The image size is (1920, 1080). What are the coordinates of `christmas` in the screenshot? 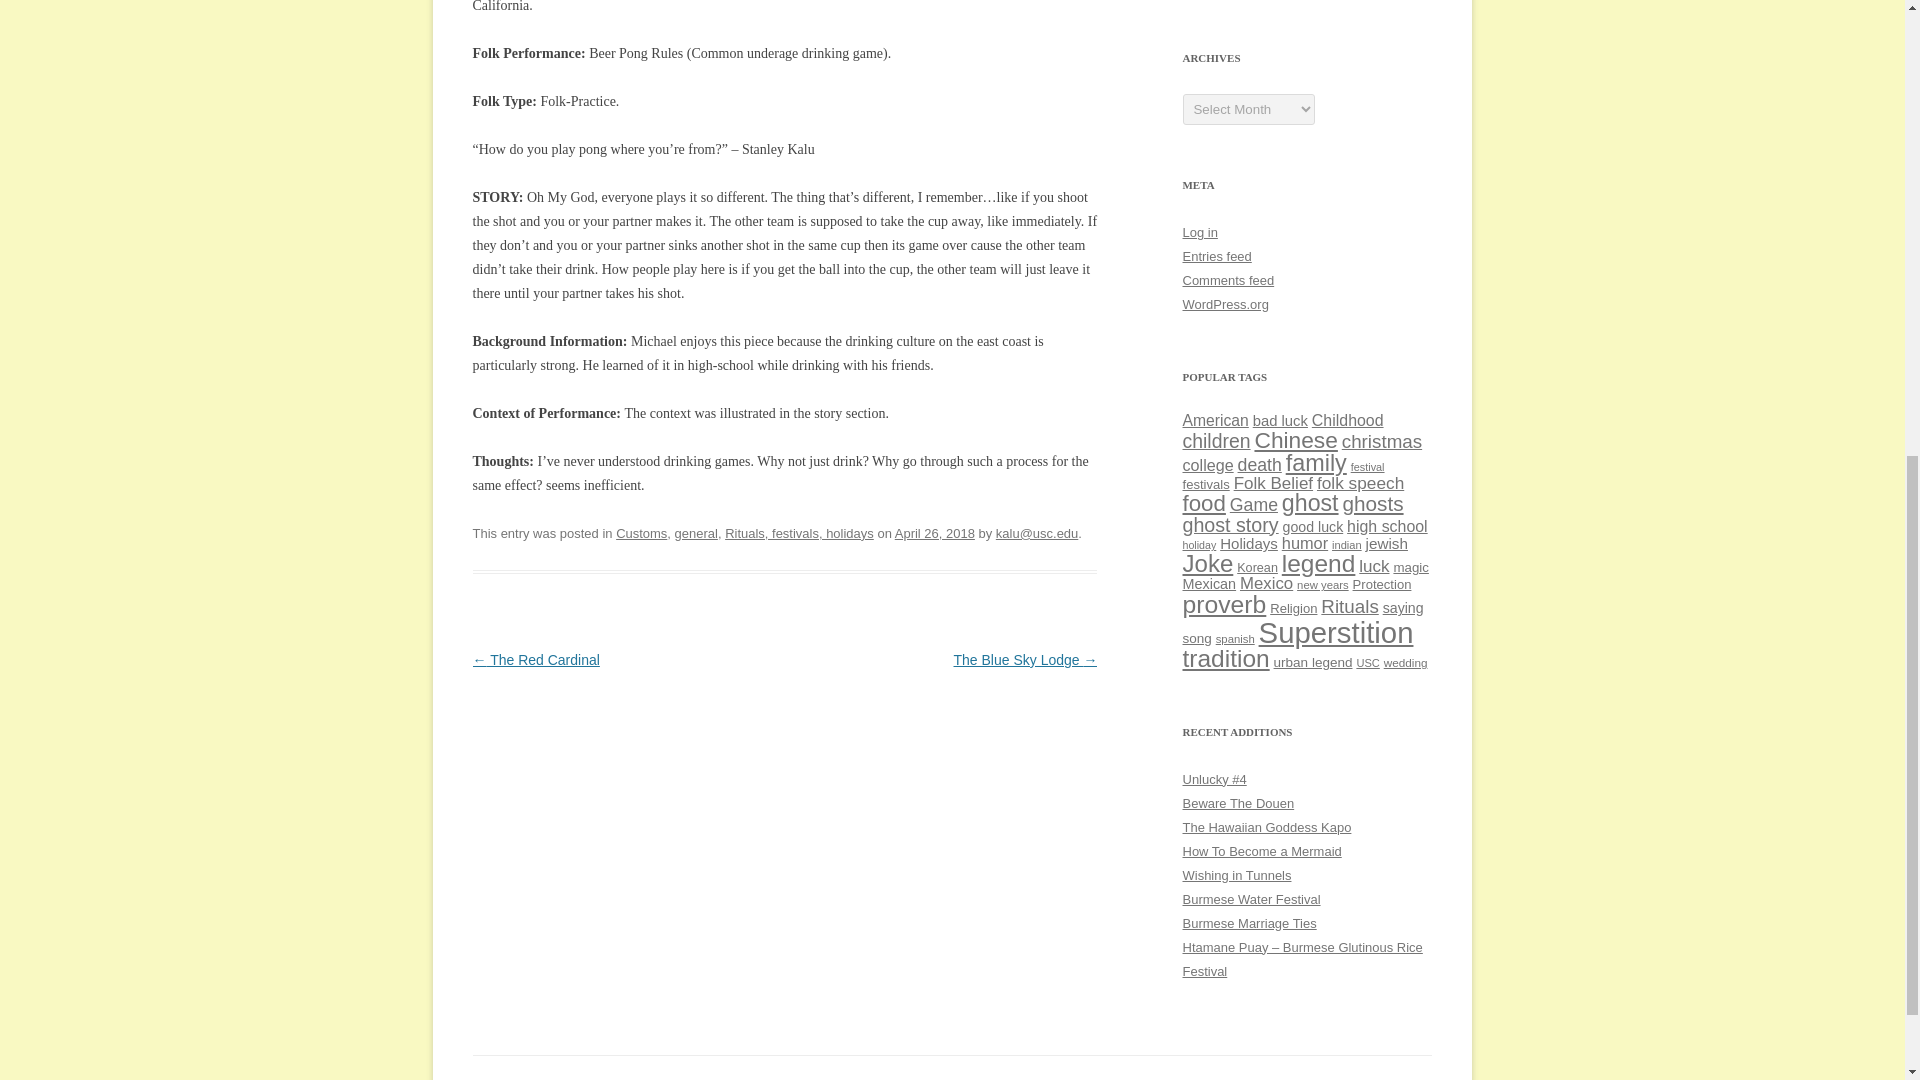 It's located at (1382, 441).